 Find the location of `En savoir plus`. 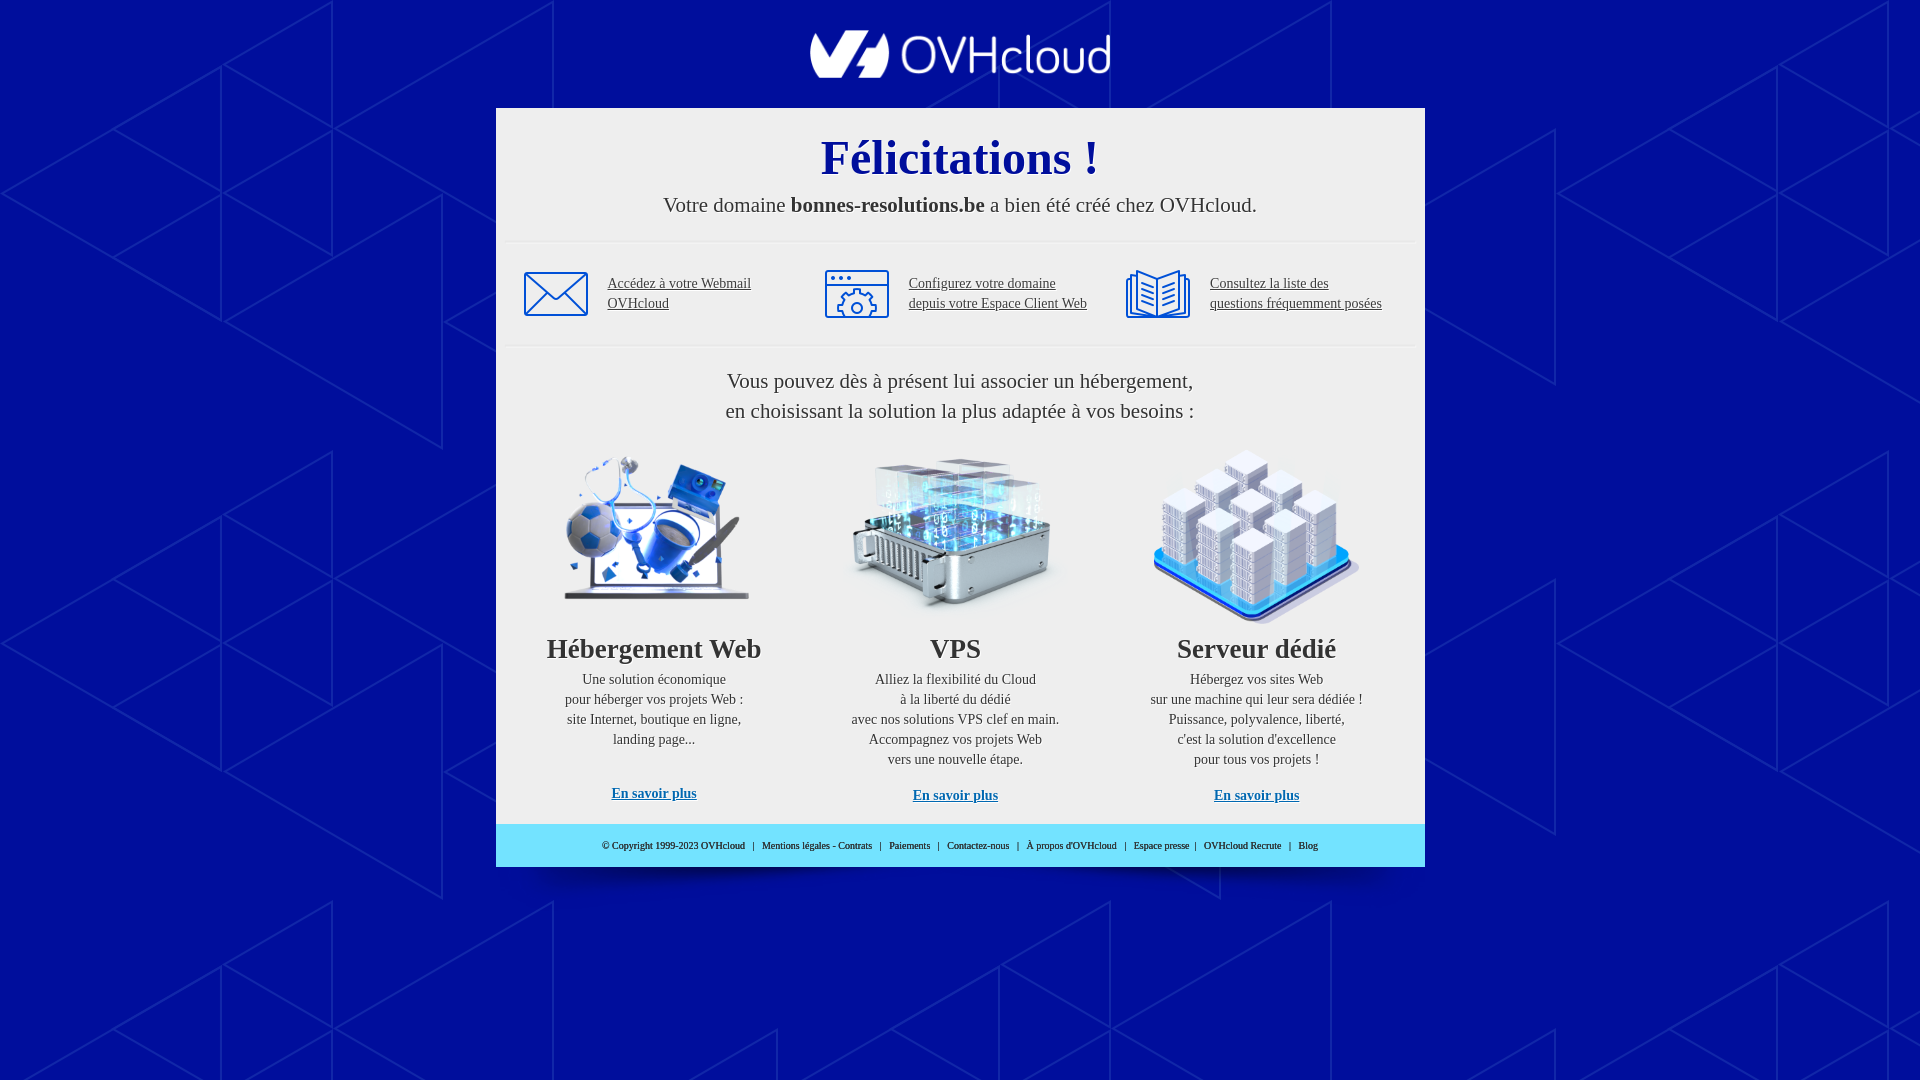

En savoir plus is located at coordinates (654, 794).